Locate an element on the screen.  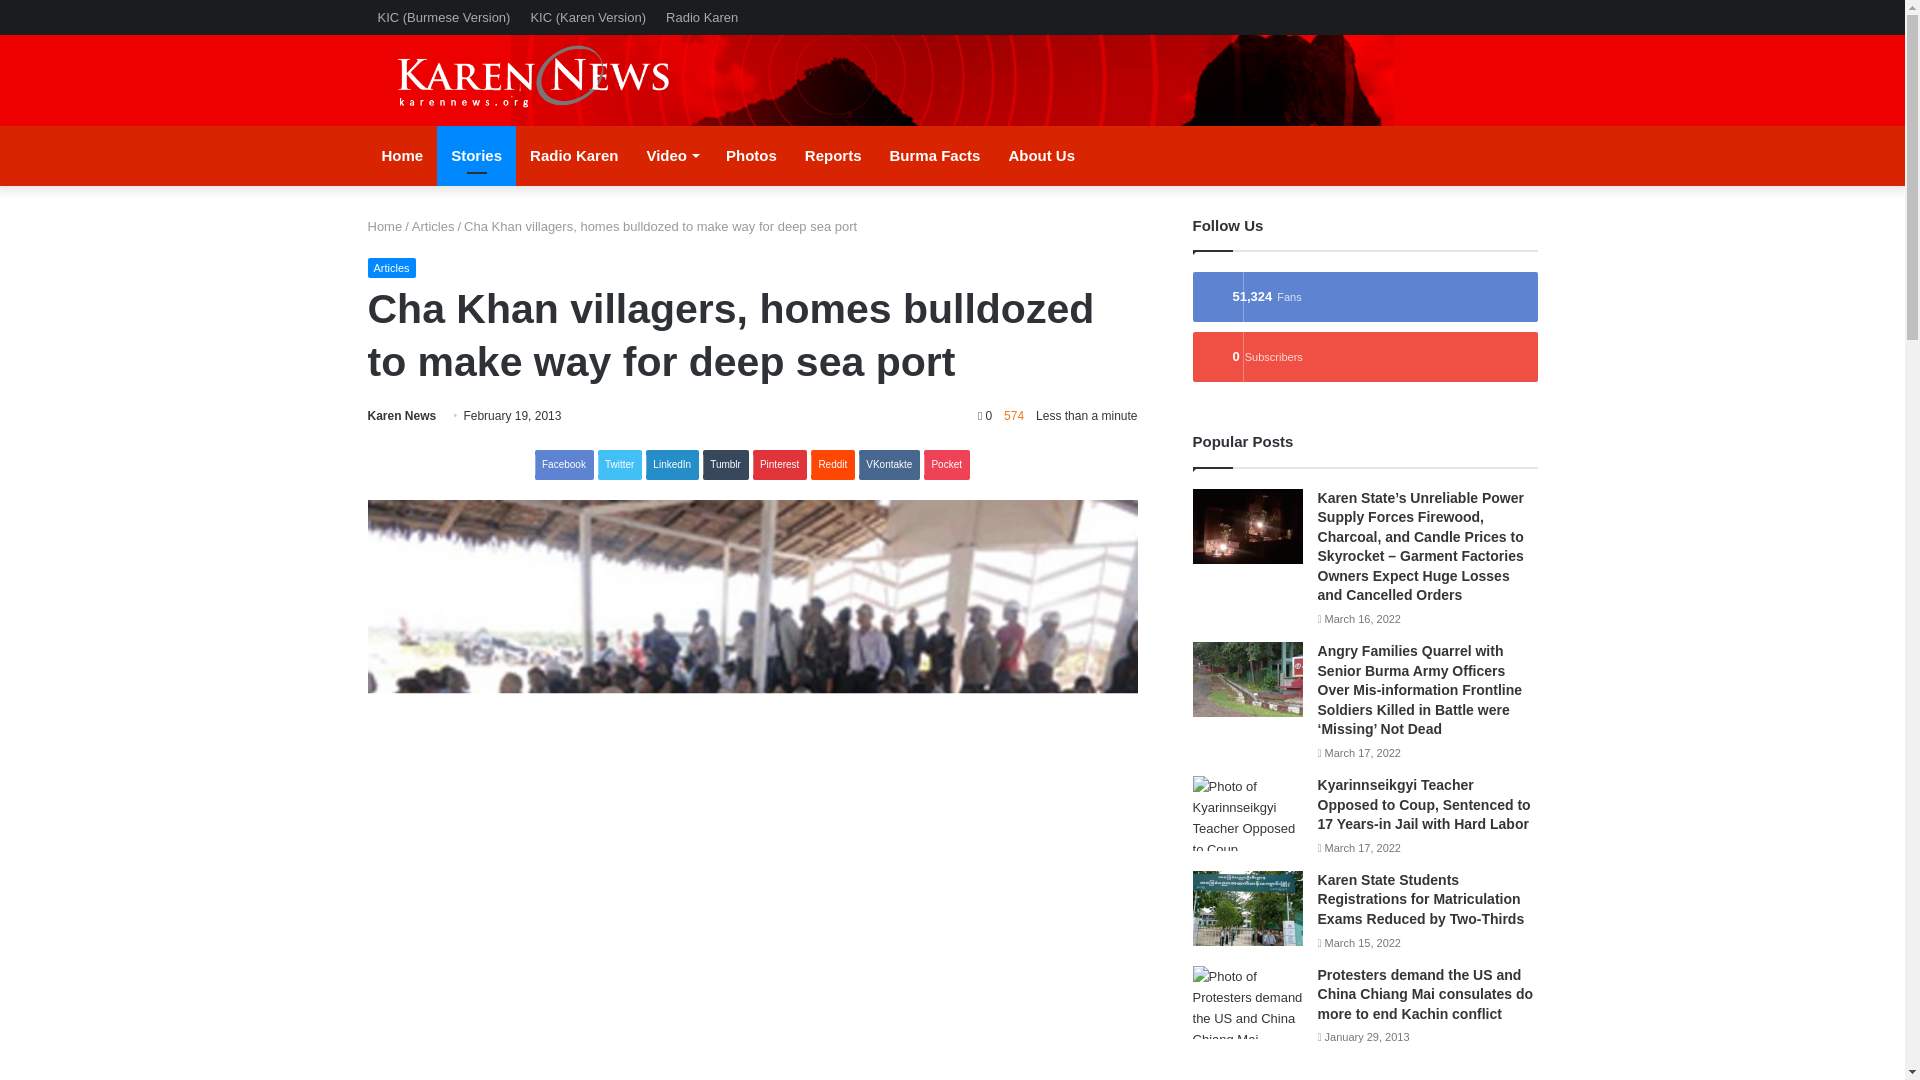
Stories is located at coordinates (476, 156).